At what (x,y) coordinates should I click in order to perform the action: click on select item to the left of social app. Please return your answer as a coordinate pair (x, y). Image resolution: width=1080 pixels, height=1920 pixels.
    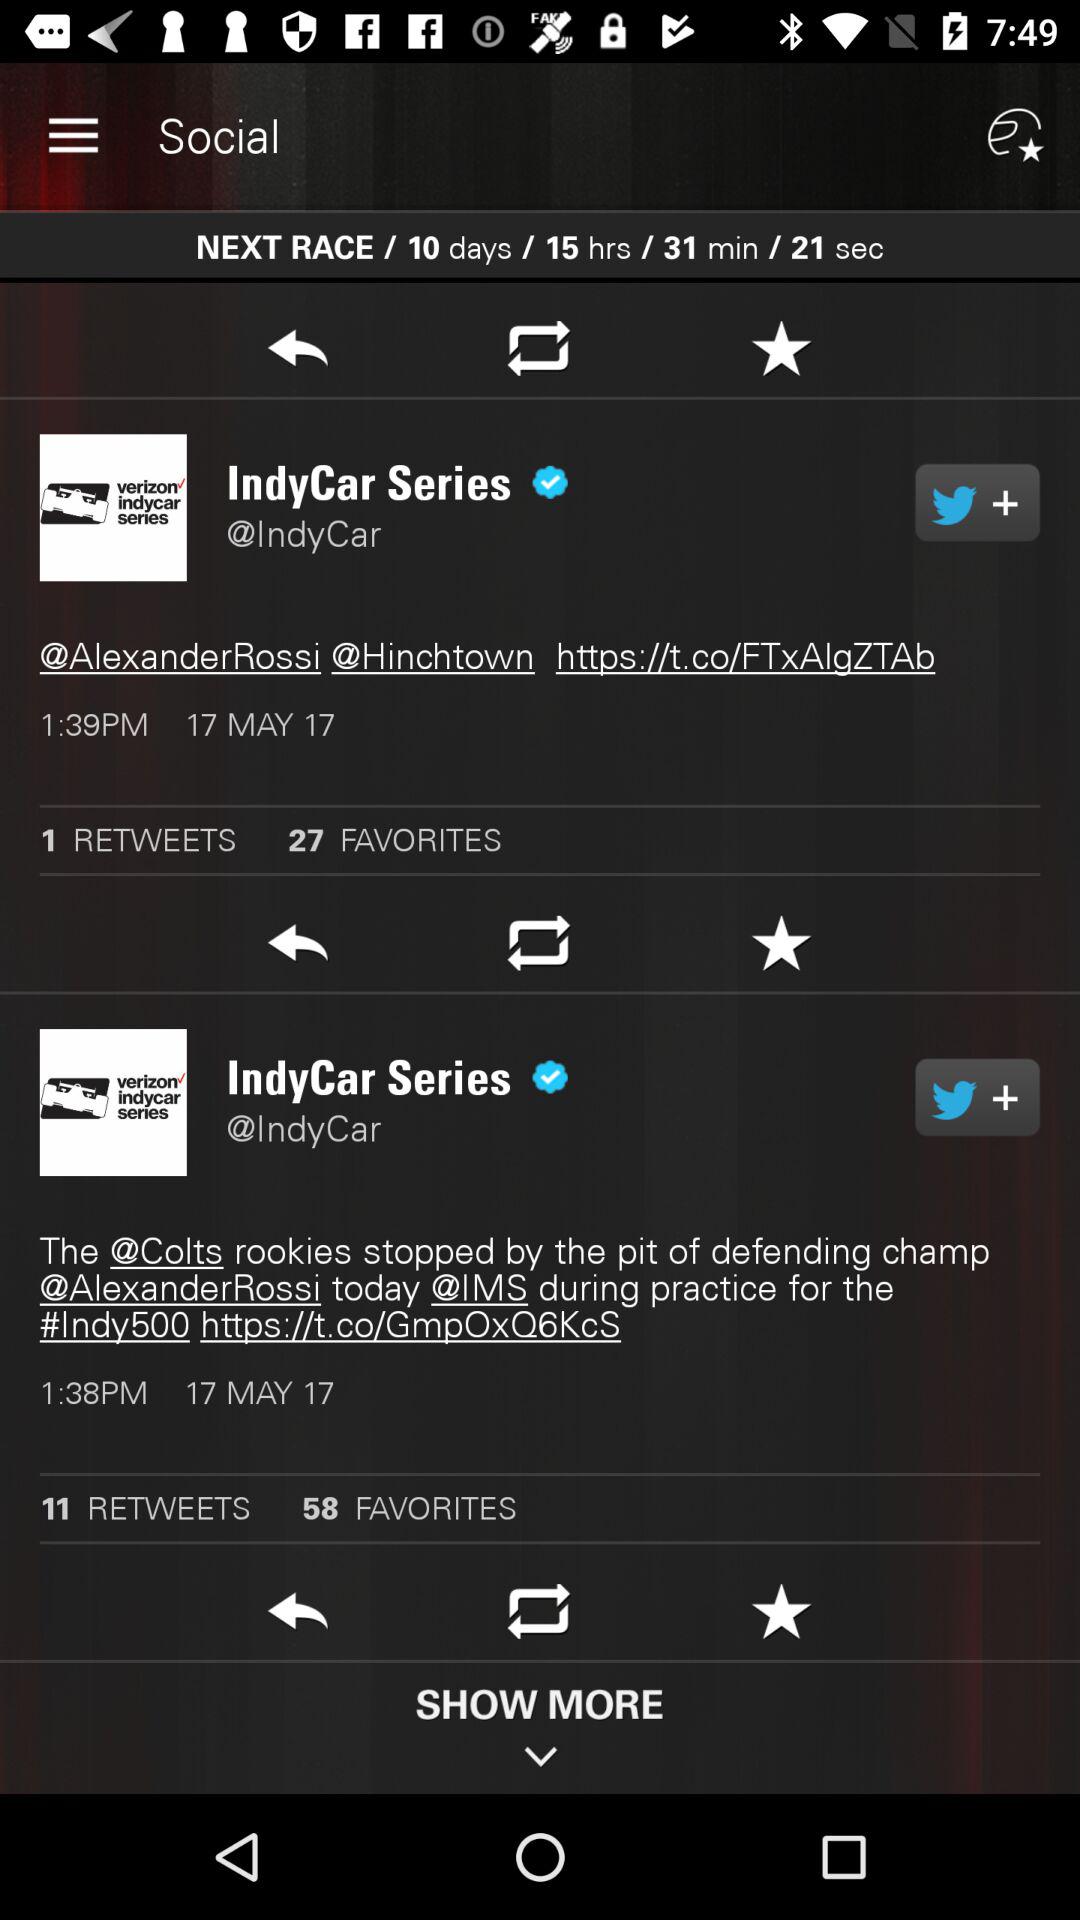
    Looking at the image, I should click on (73, 136).